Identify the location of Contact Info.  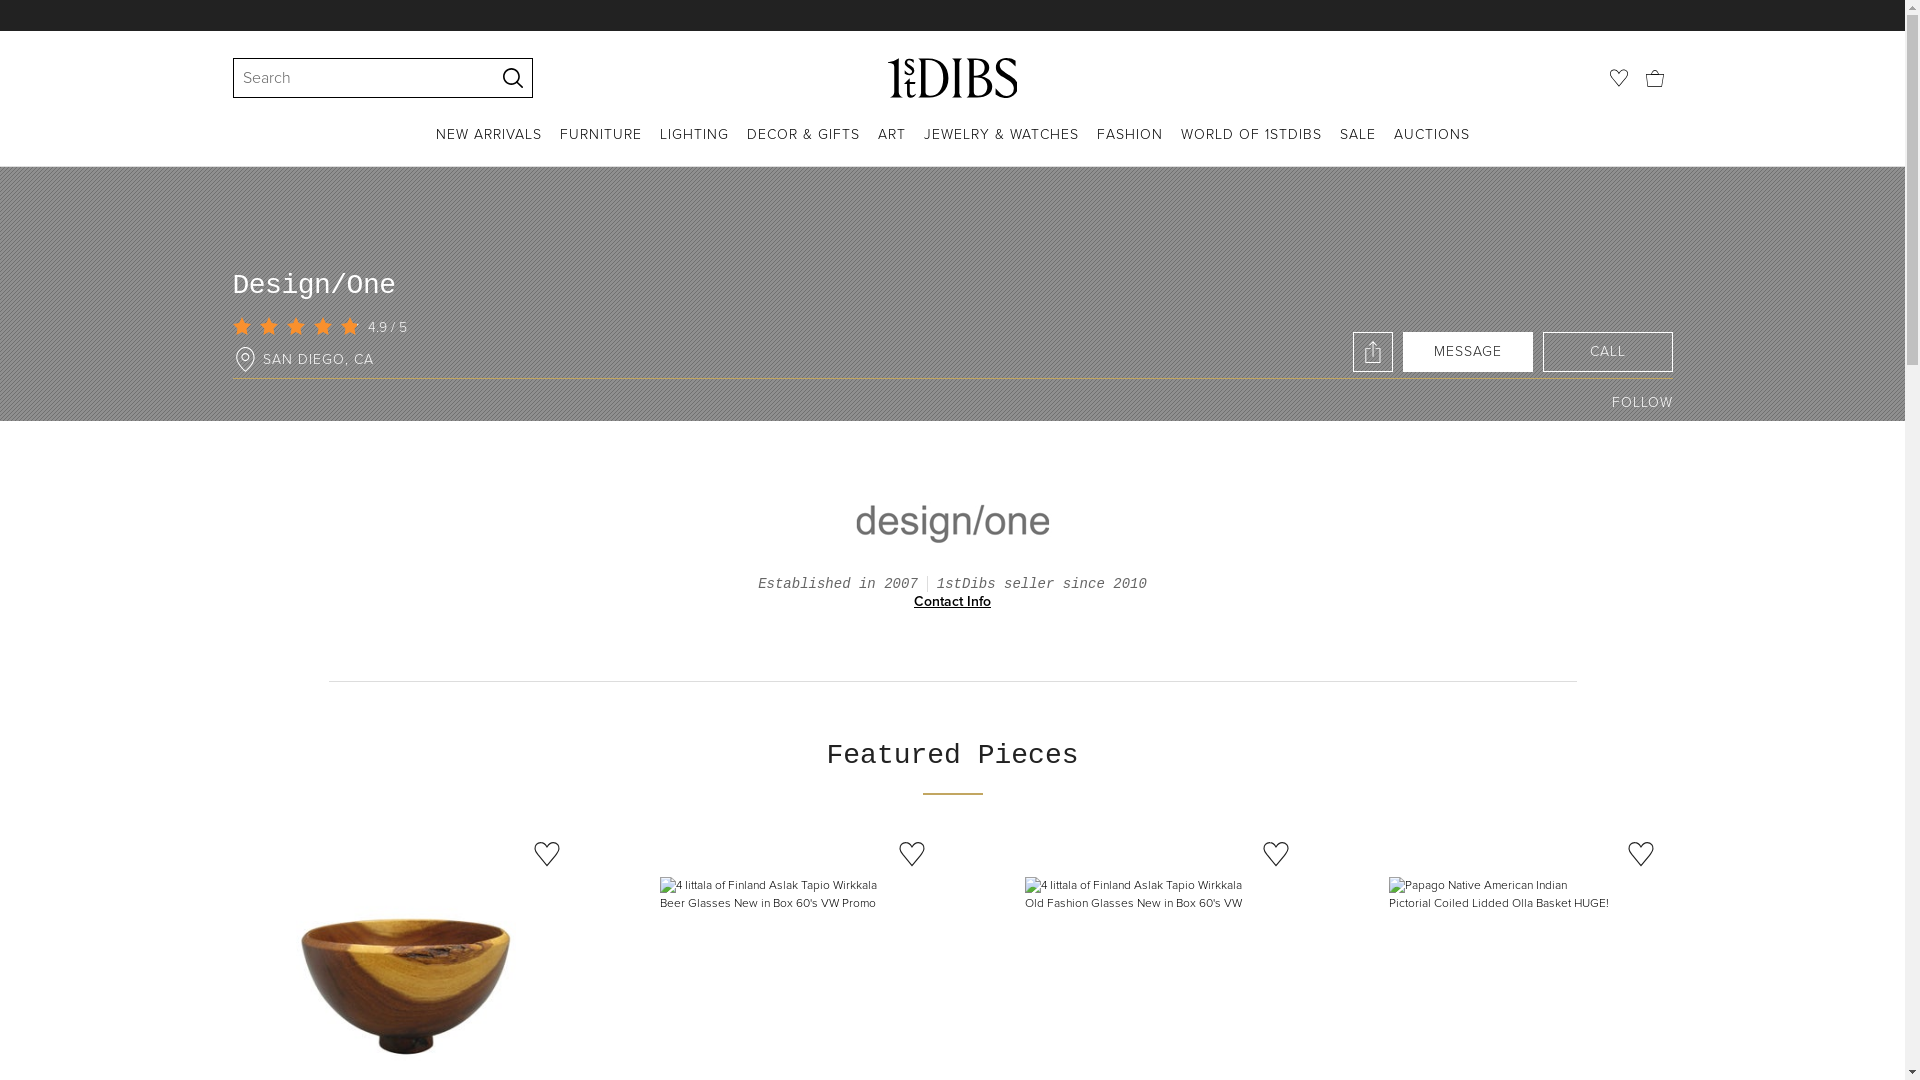
(952, 602).